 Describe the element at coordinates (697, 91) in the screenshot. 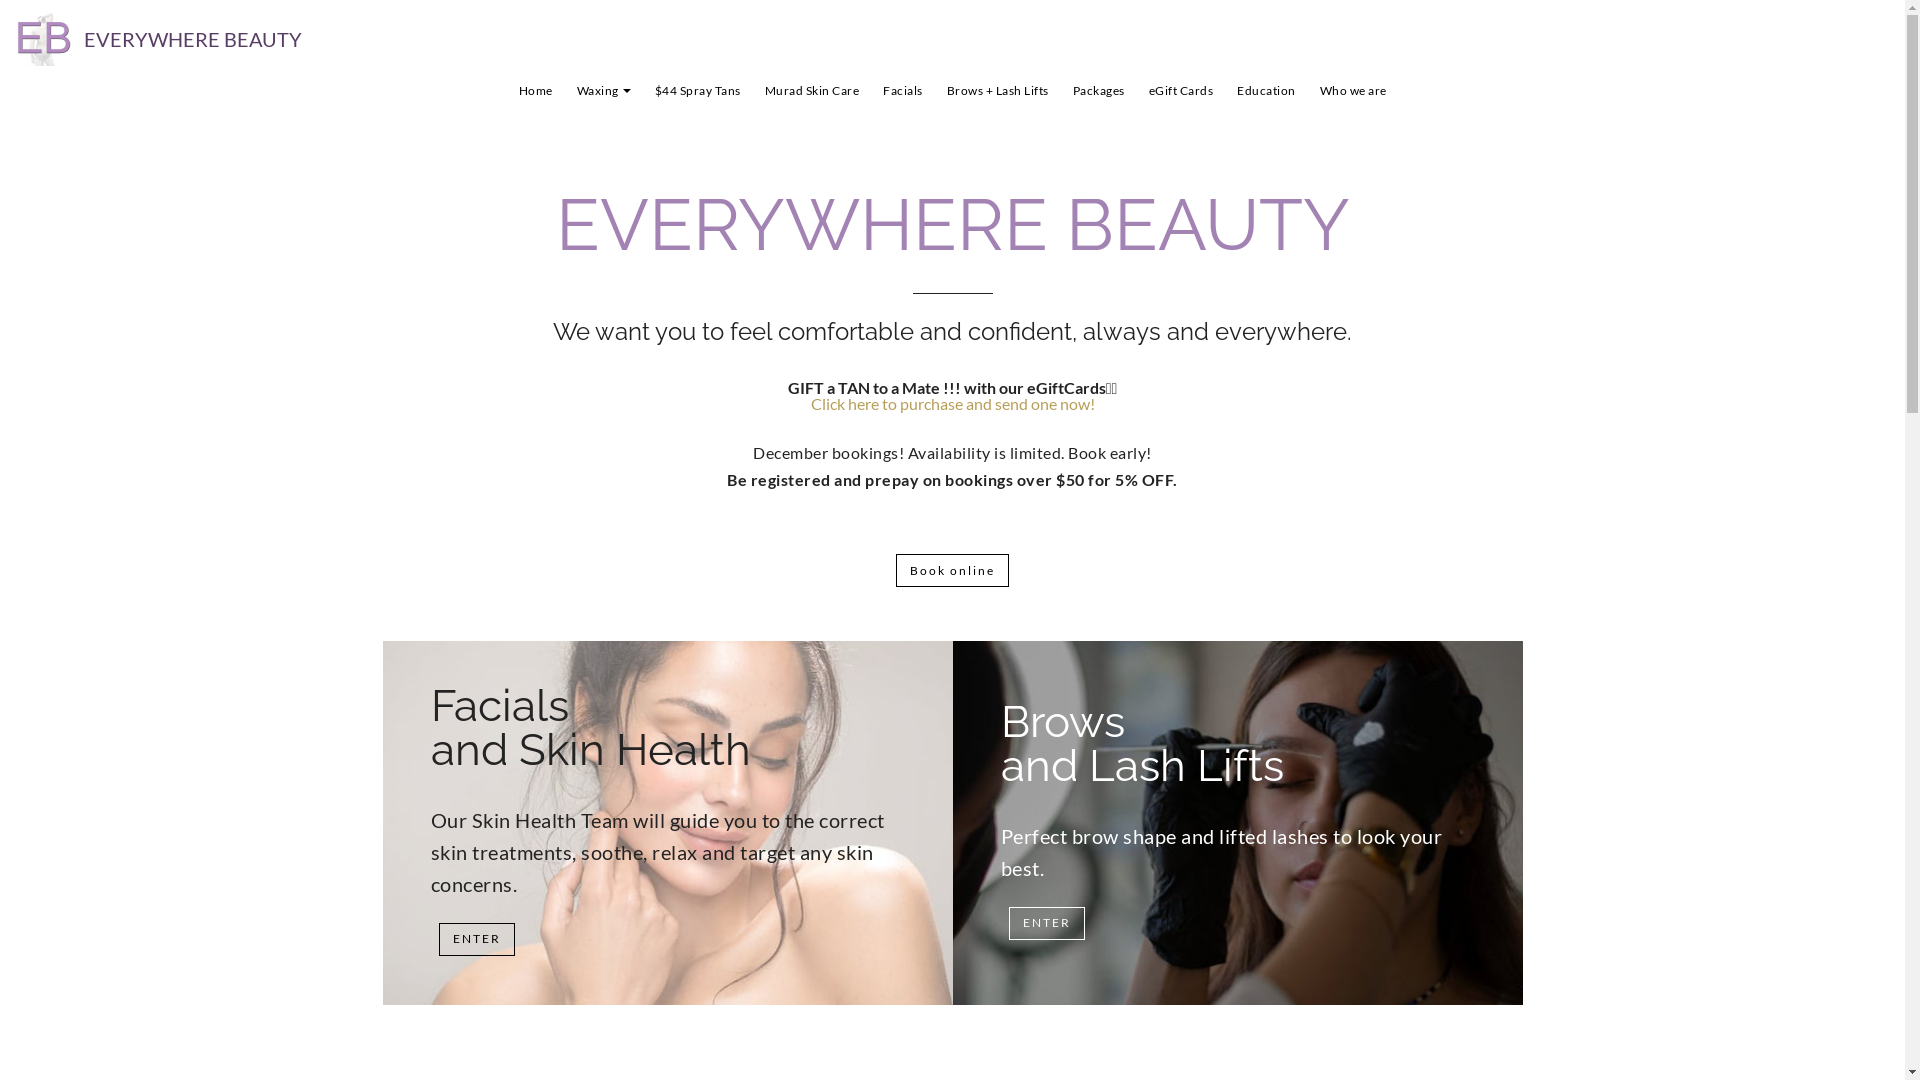

I see `$44 Spray Tans` at that location.